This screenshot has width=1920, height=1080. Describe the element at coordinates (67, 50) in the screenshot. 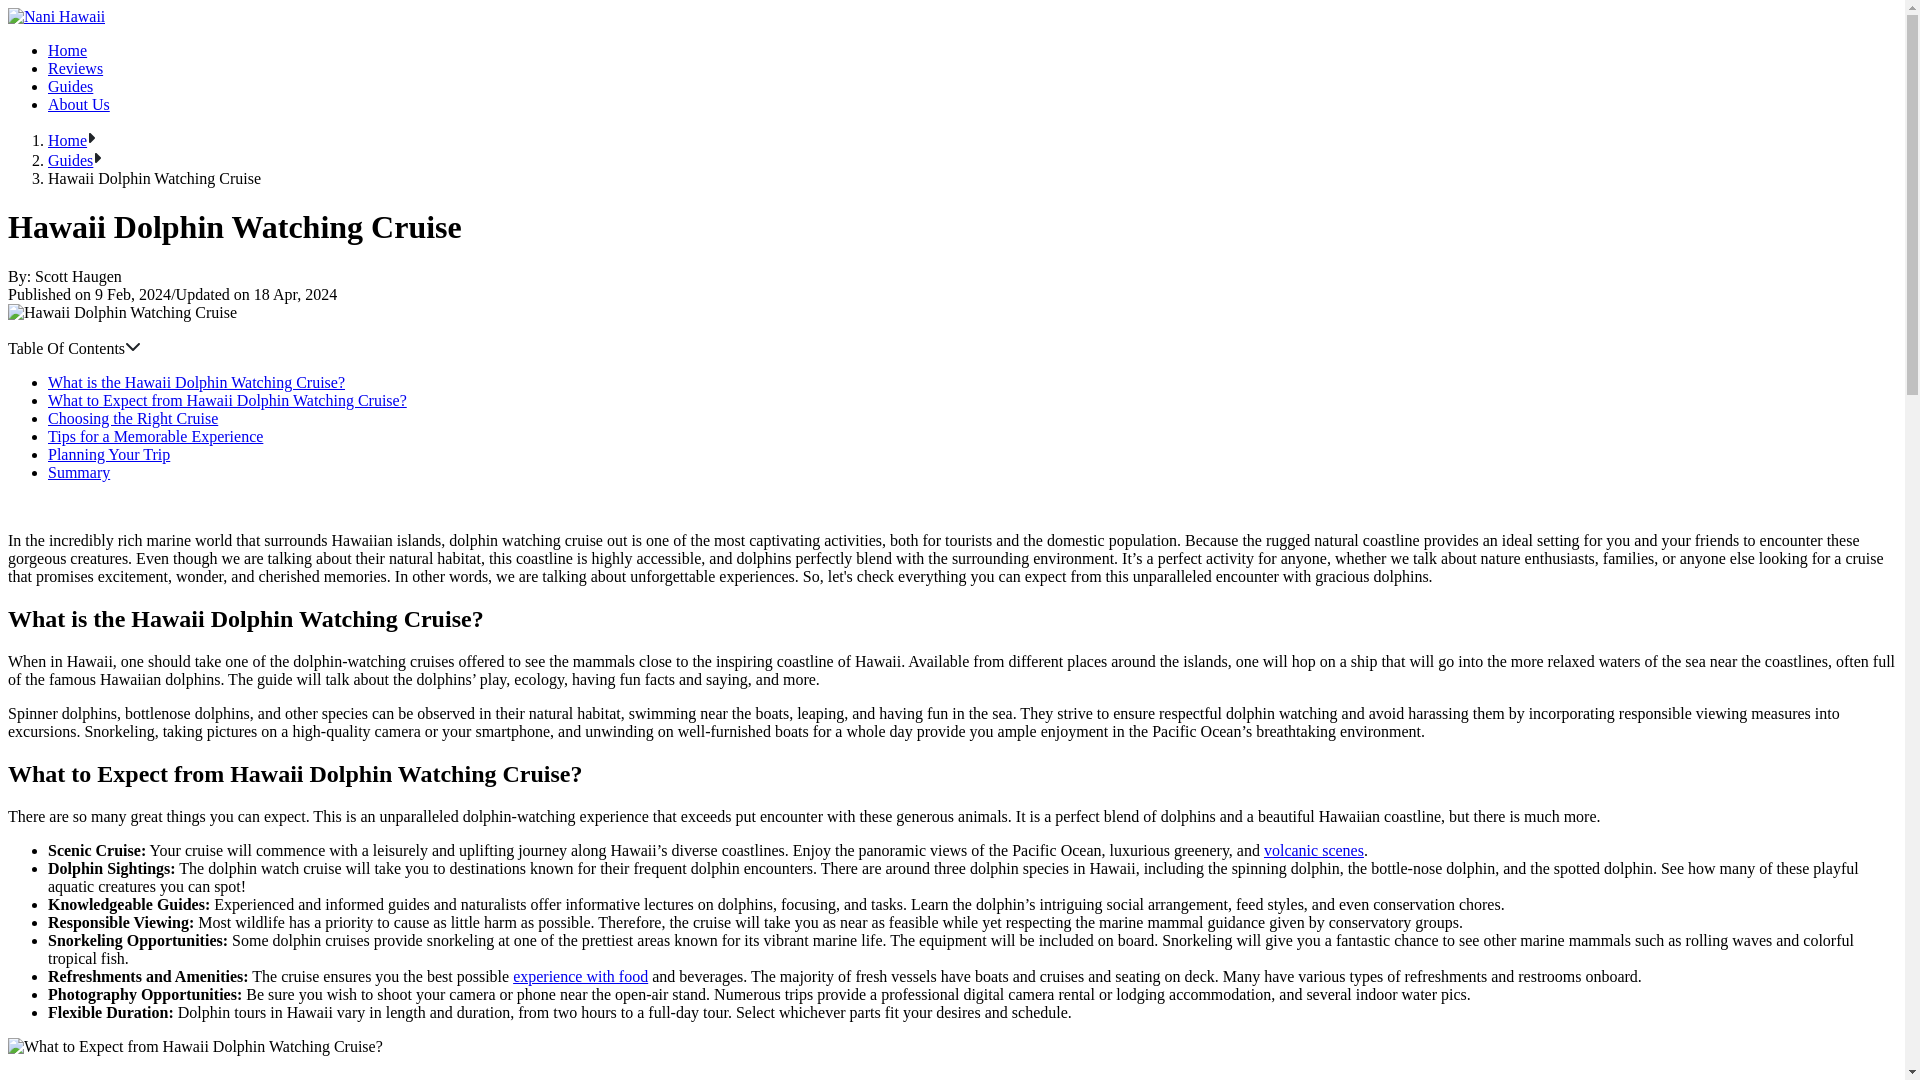

I see `Home` at that location.